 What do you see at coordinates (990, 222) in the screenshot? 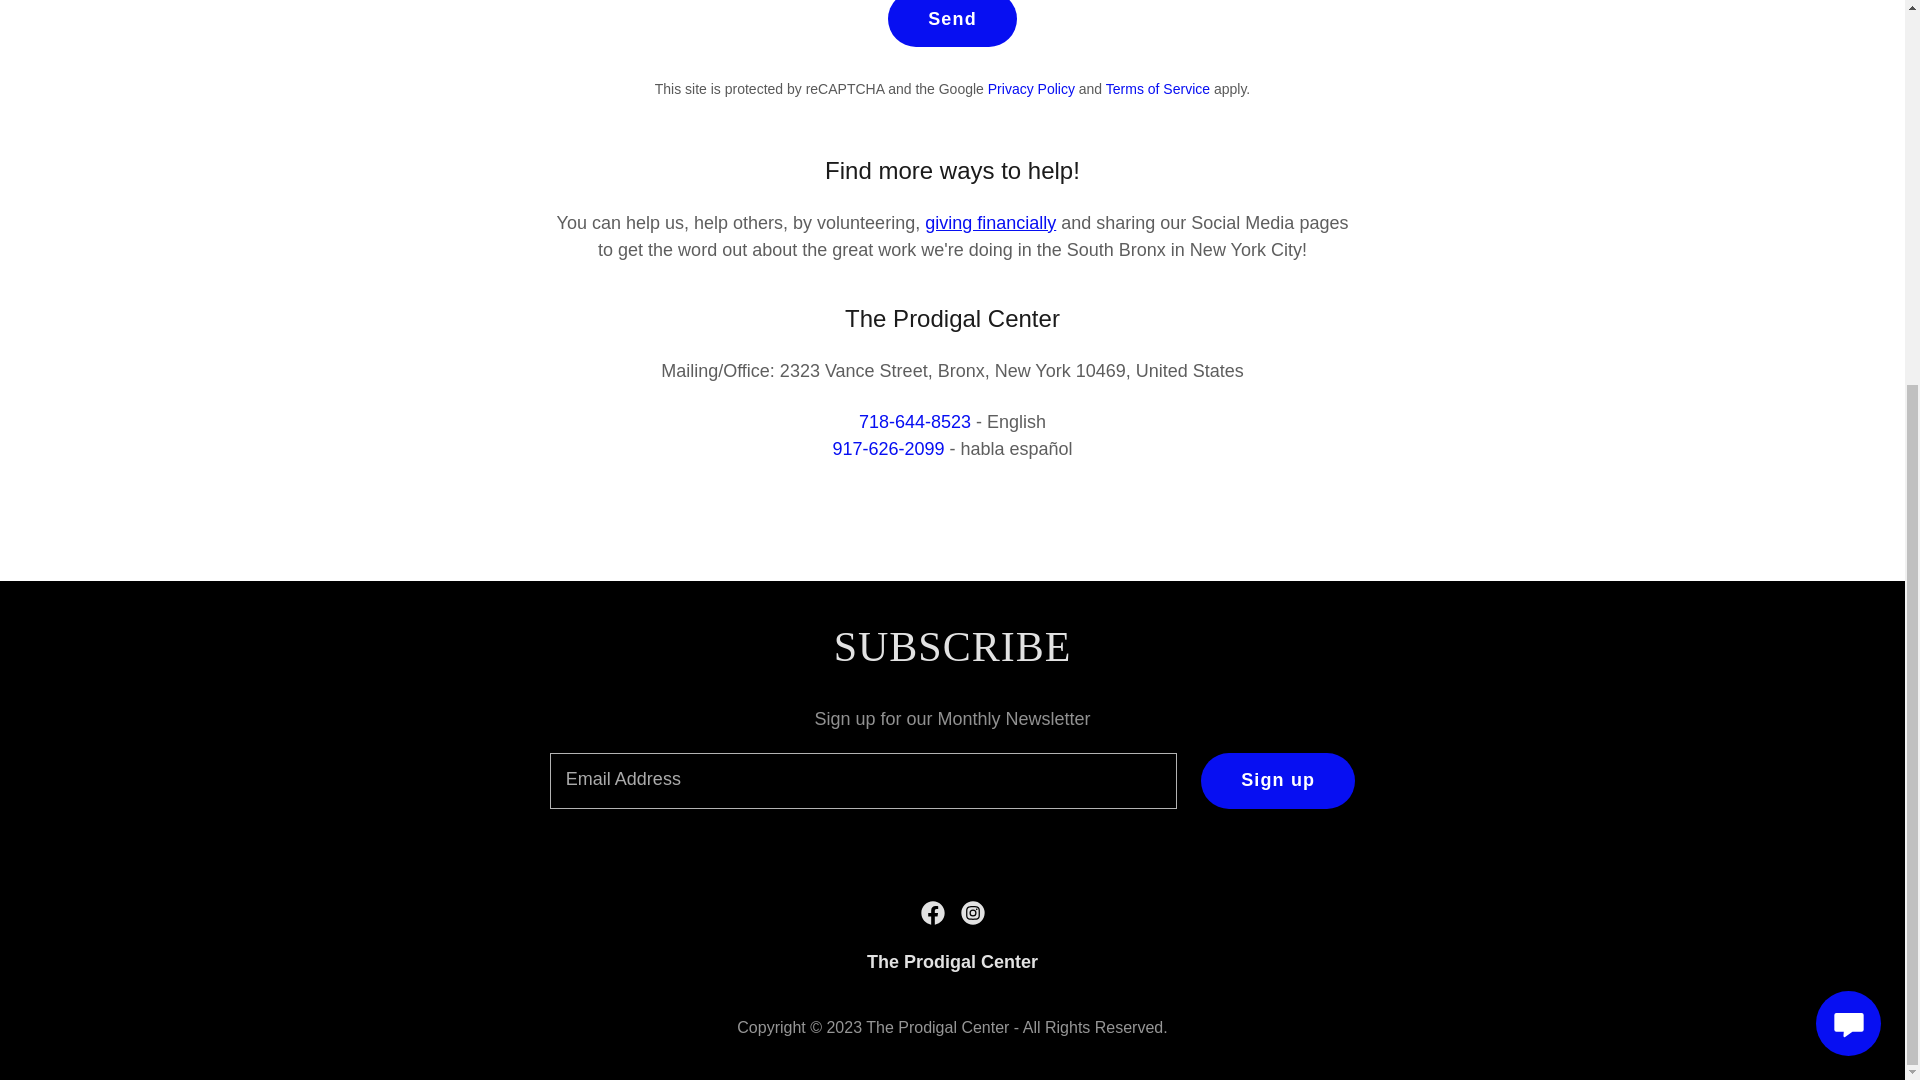
I see `giving financially` at bounding box center [990, 222].